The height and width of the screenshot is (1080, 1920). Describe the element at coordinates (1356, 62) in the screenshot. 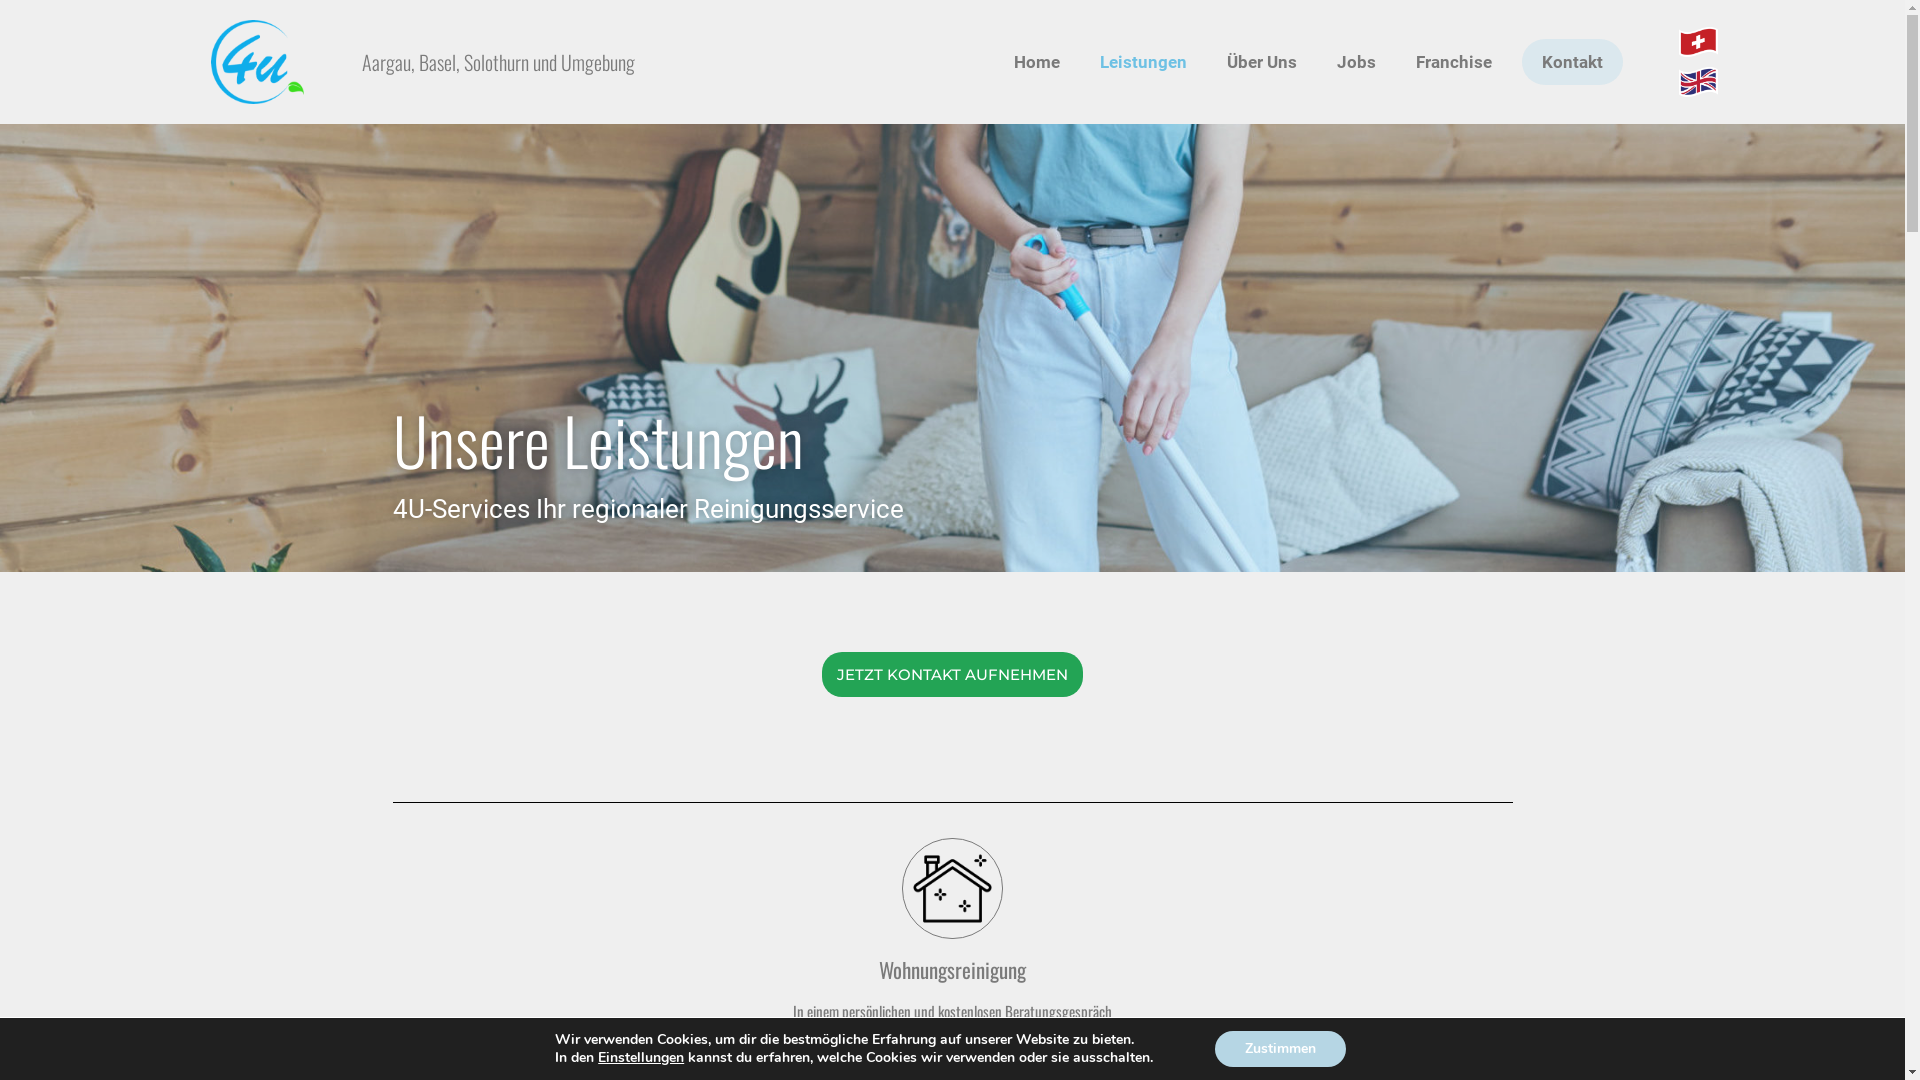

I see `Jobs` at that location.